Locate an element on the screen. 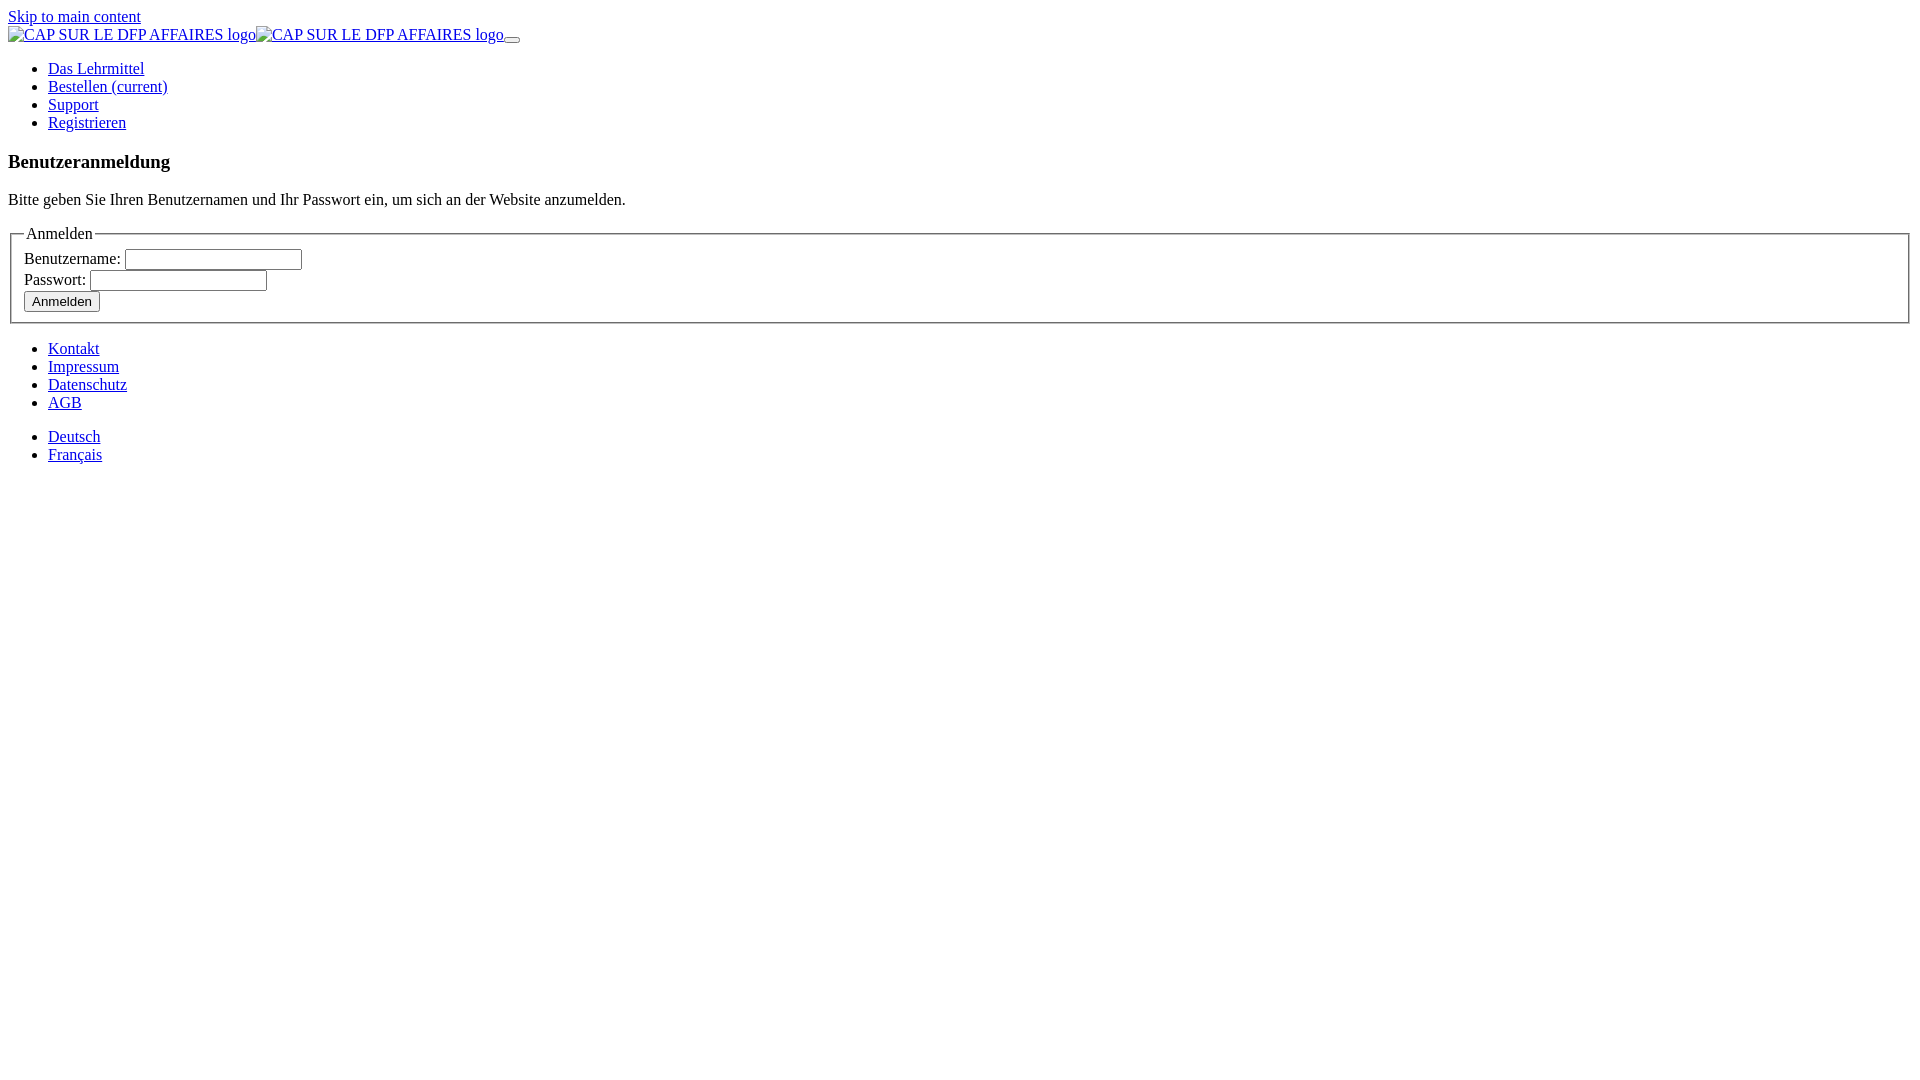 Image resolution: width=1920 pixels, height=1080 pixels. Skip to main content is located at coordinates (74, 16).